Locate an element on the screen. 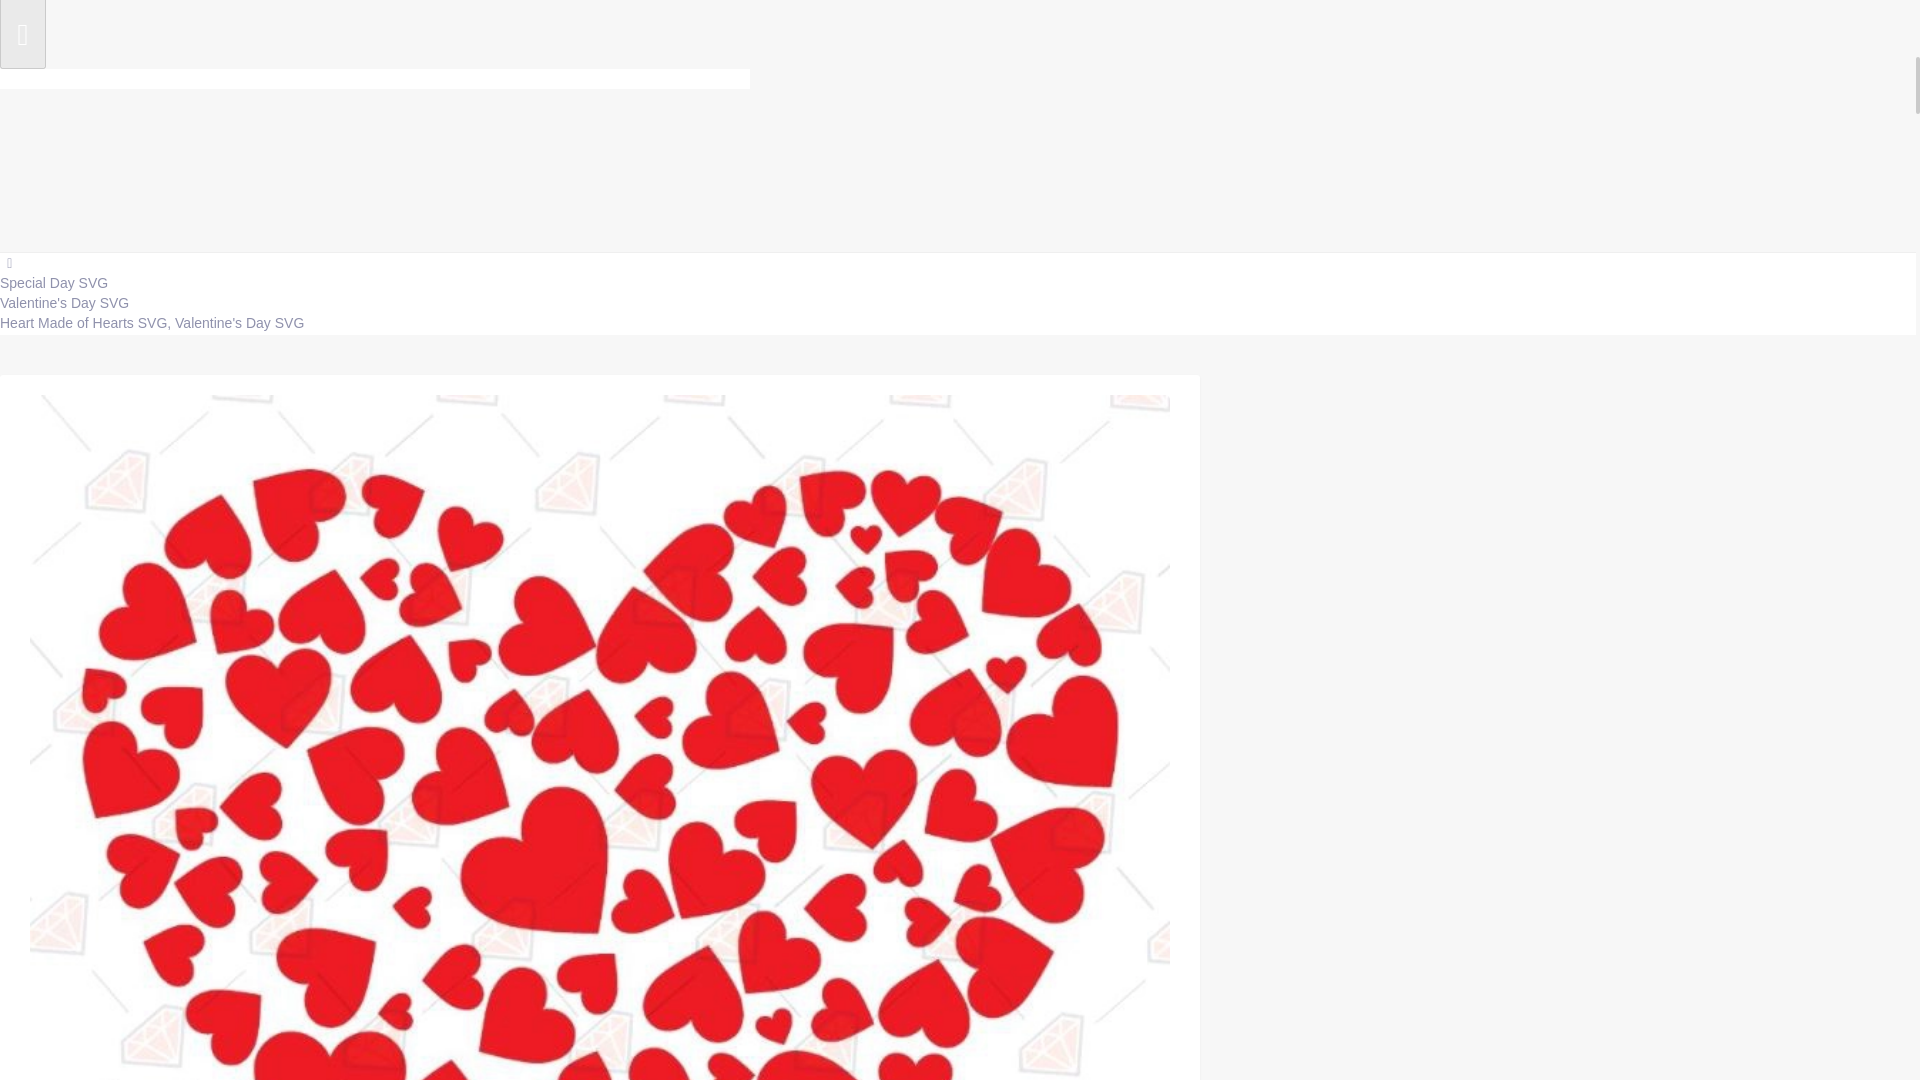 Image resolution: width=1920 pixels, height=1080 pixels. Account is located at coordinates (1836, 152).